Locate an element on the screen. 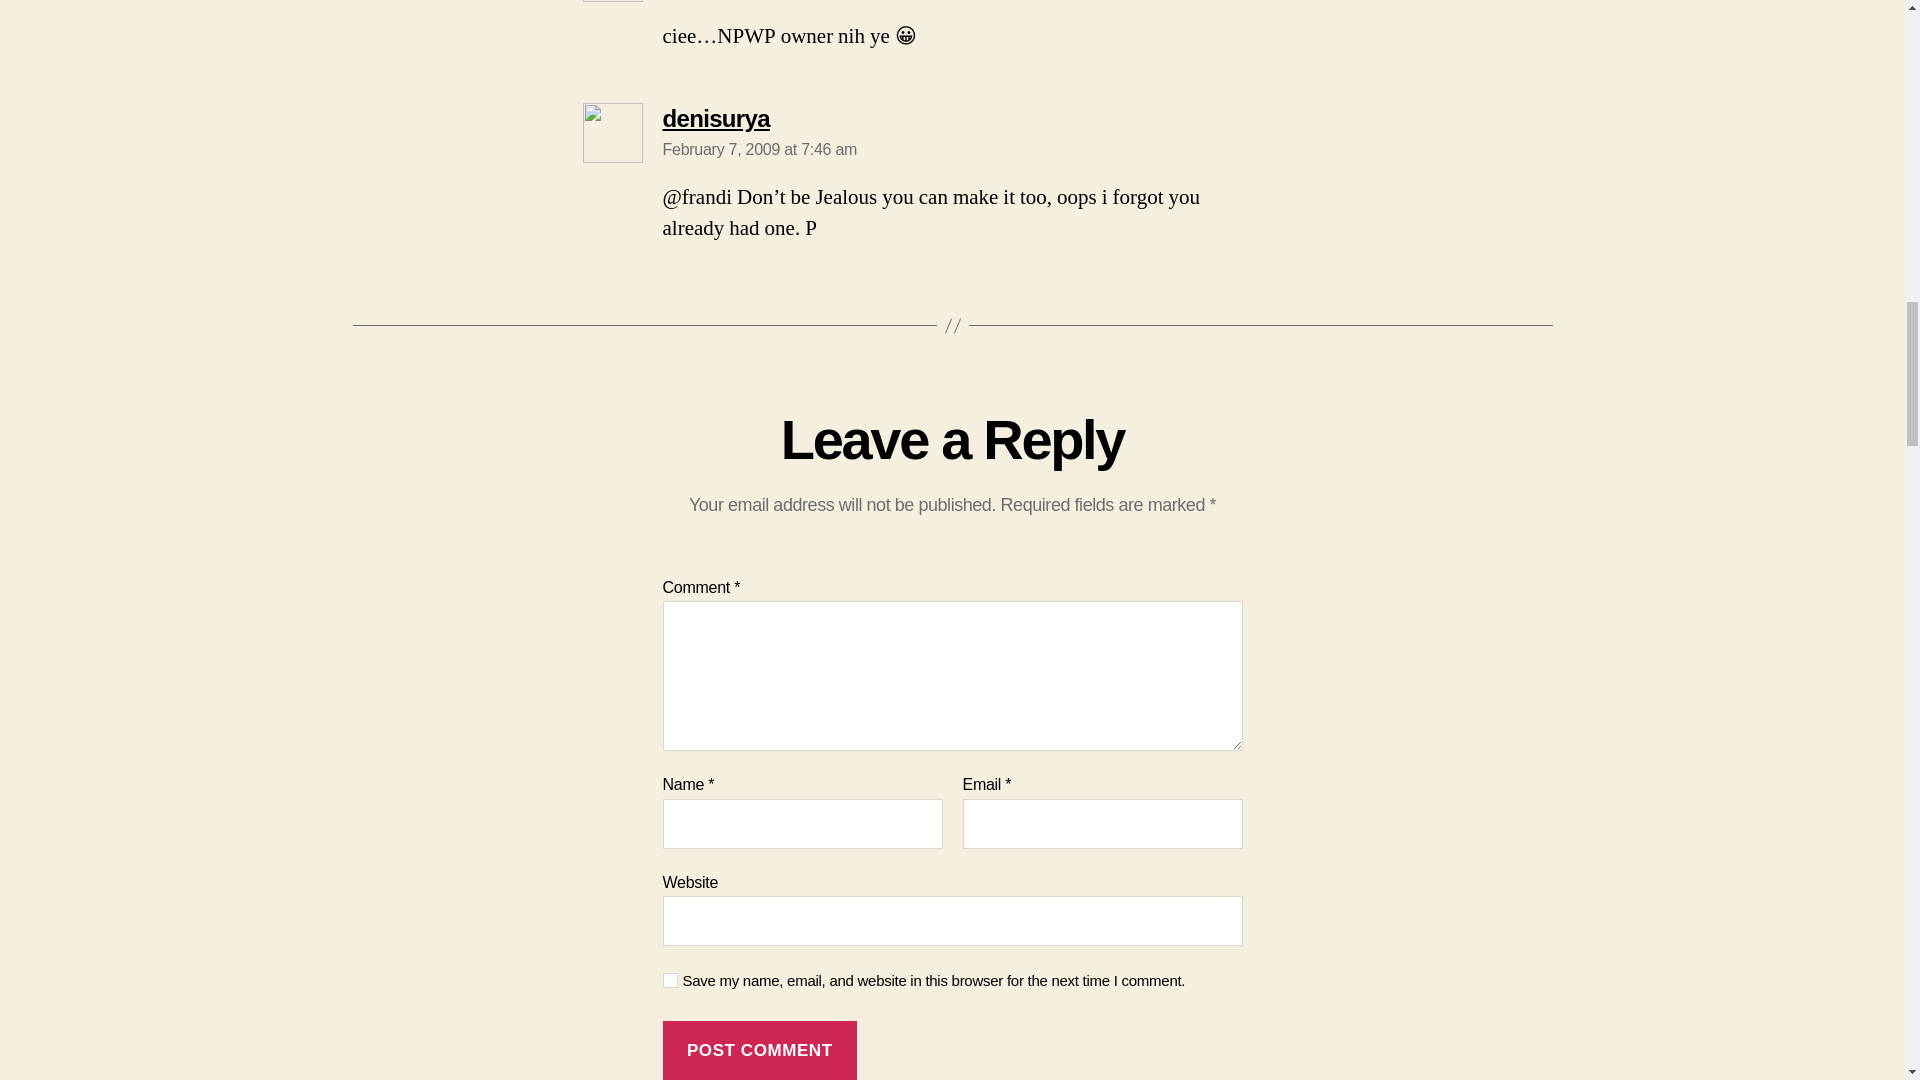  Post Comment is located at coordinates (759, 1050).